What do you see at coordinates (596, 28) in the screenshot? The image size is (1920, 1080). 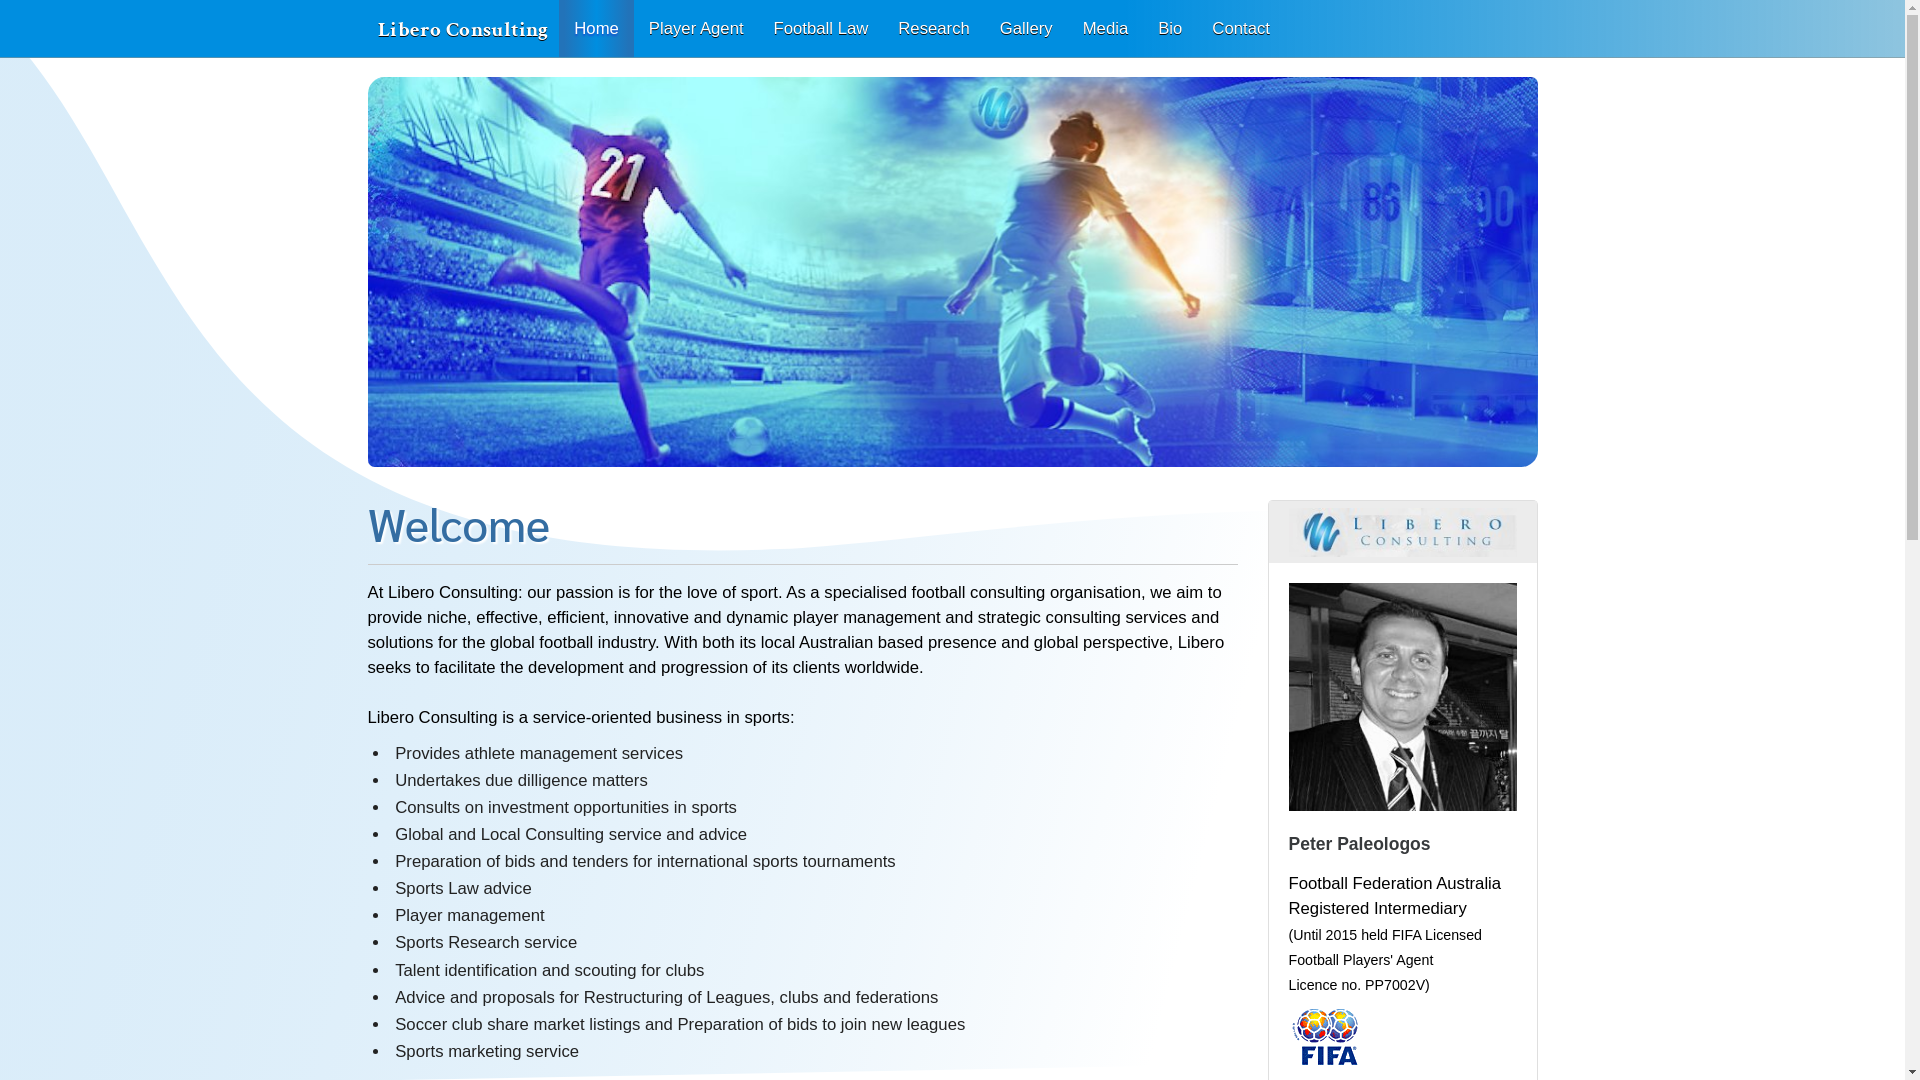 I see `Home` at bounding box center [596, 28].